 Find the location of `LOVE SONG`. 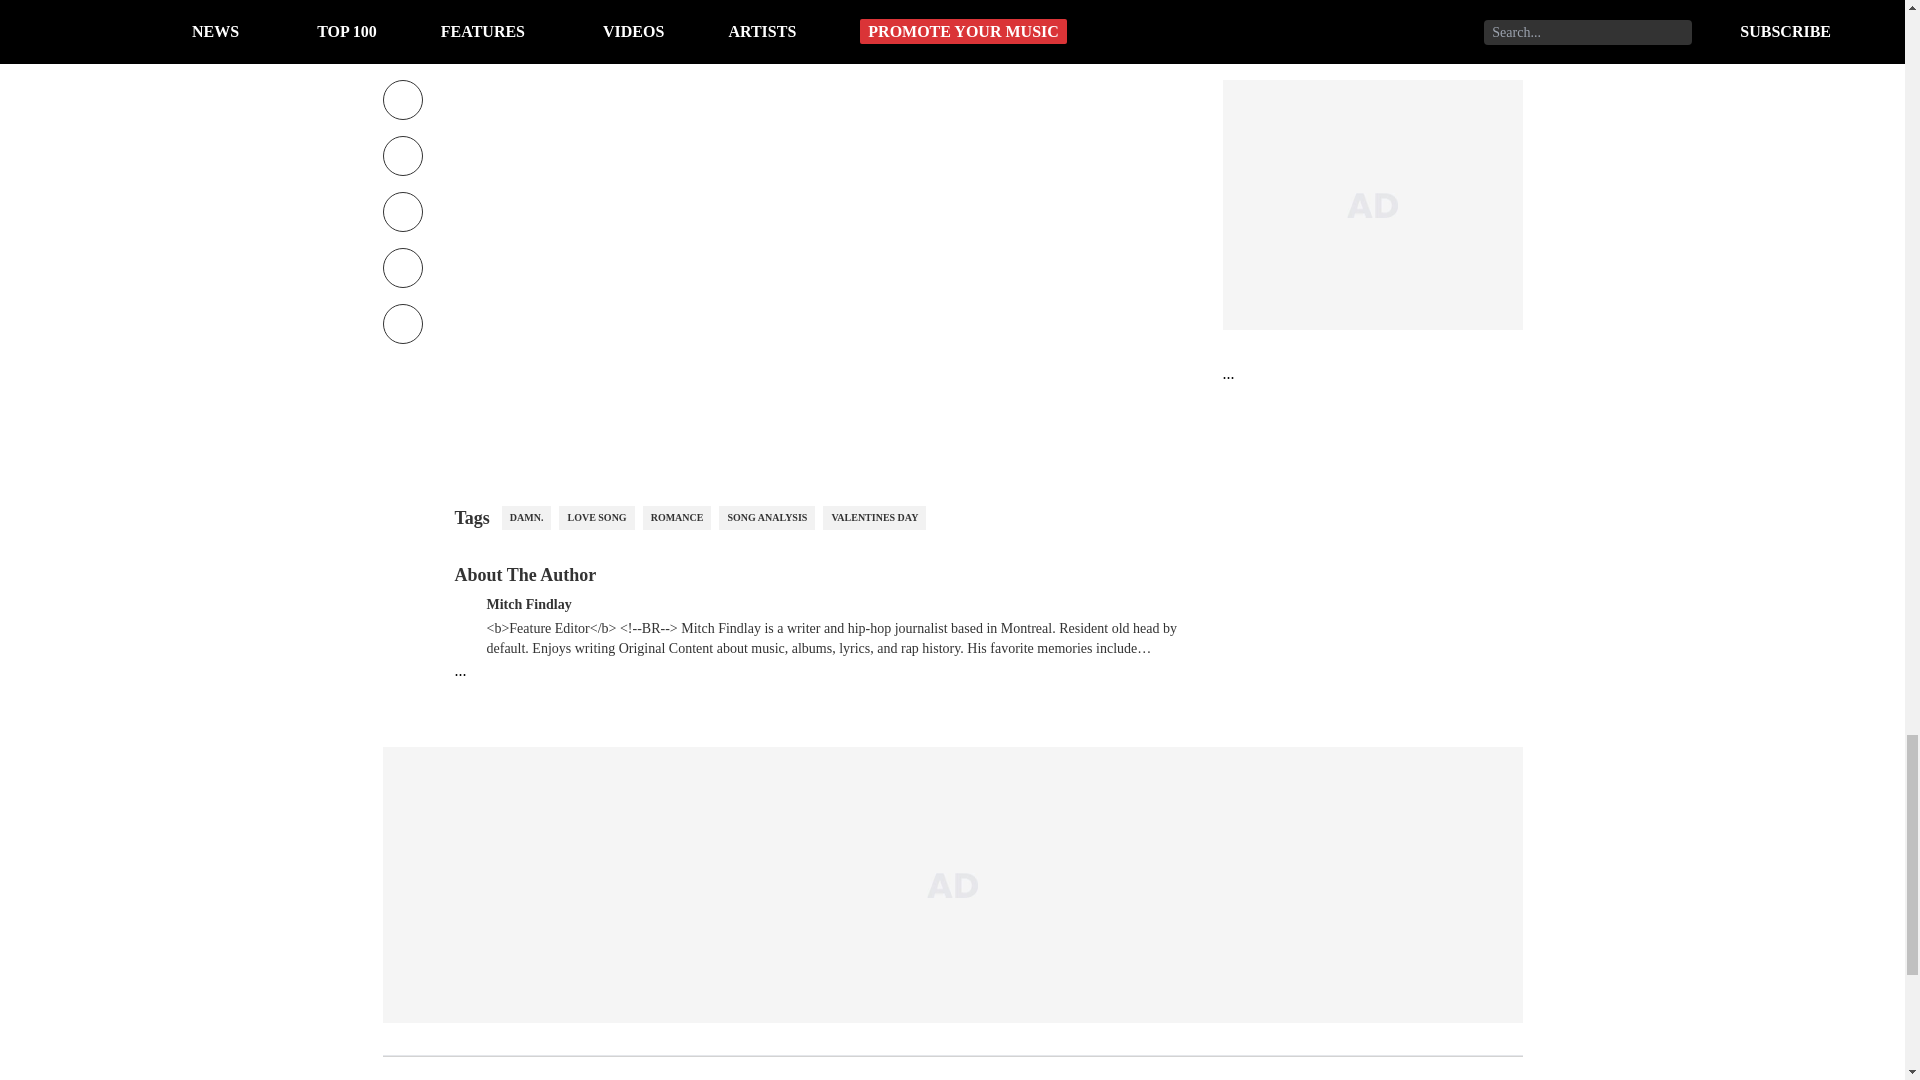

LOVE SONG is located at coordinates (596, 518).